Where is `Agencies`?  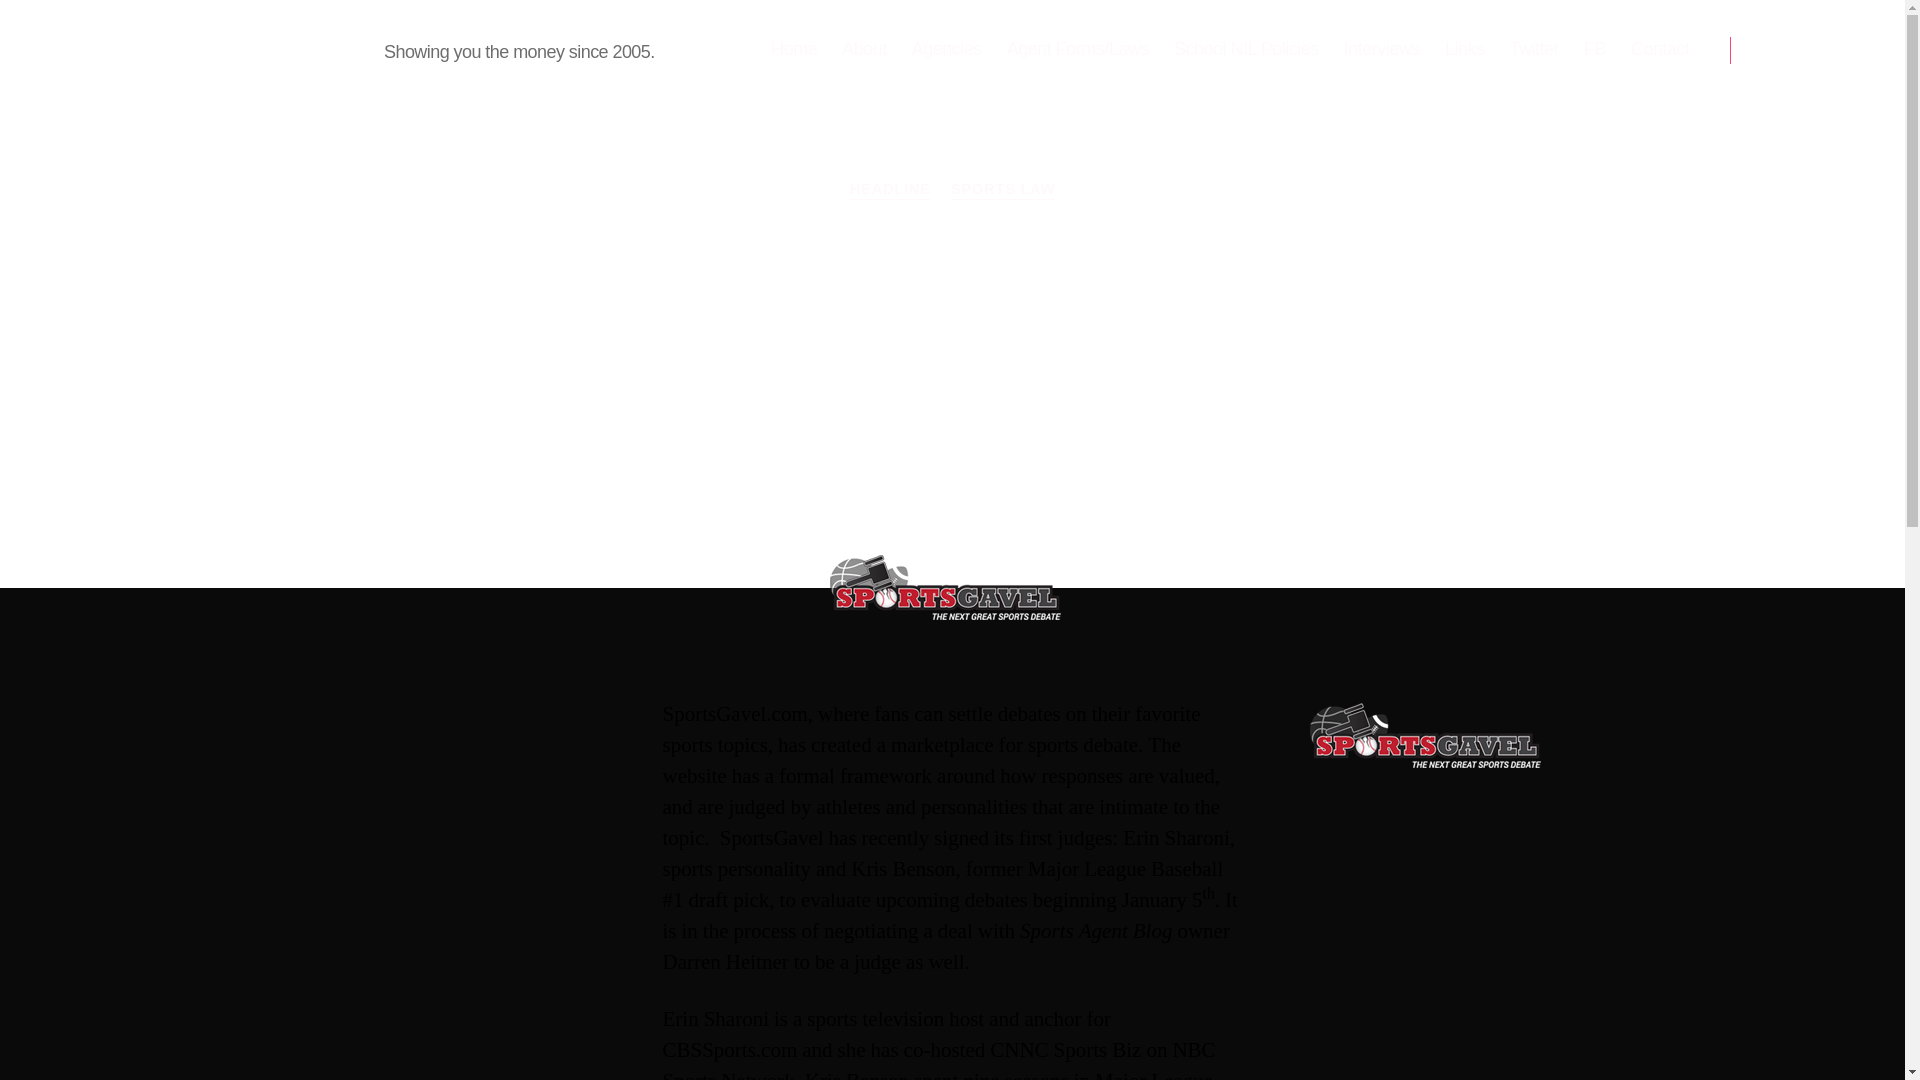 Agencies is located at coordinates (946, 49).